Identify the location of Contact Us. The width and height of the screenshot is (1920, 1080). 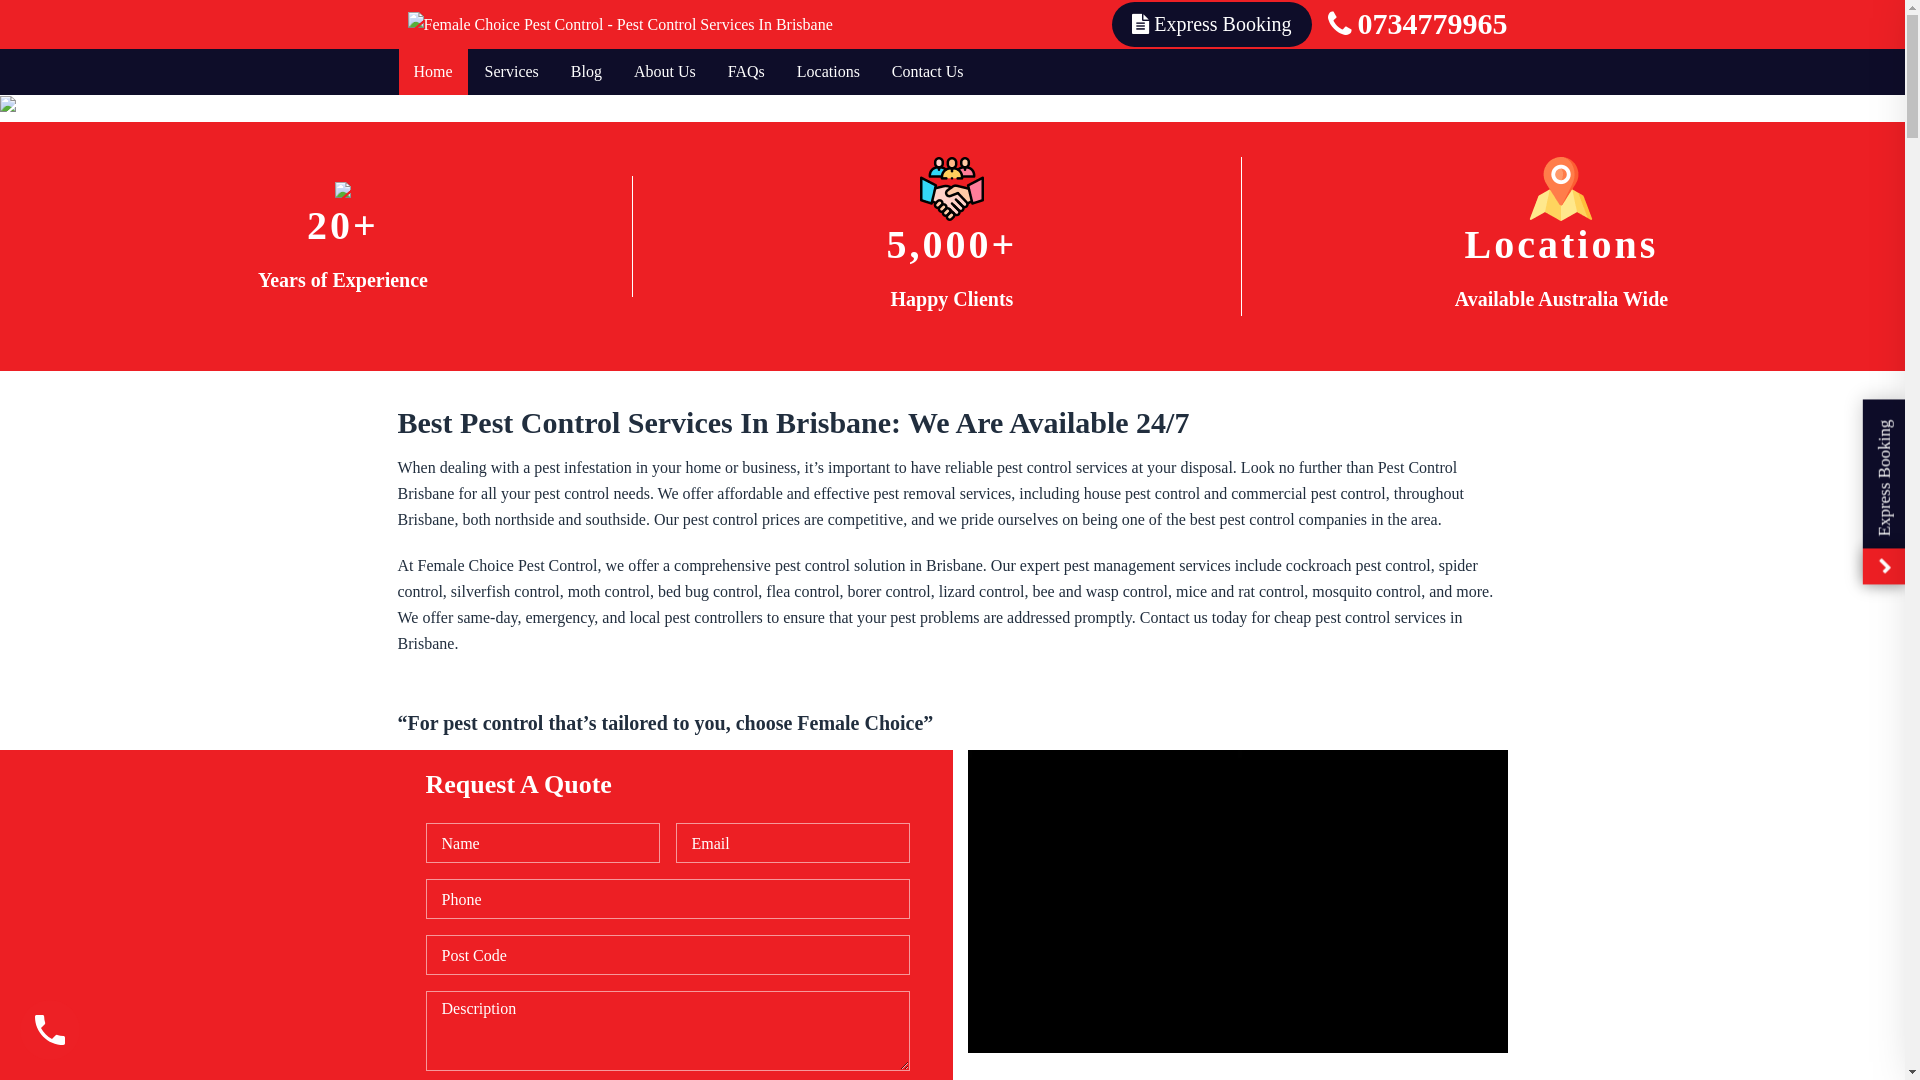
(928, 72).